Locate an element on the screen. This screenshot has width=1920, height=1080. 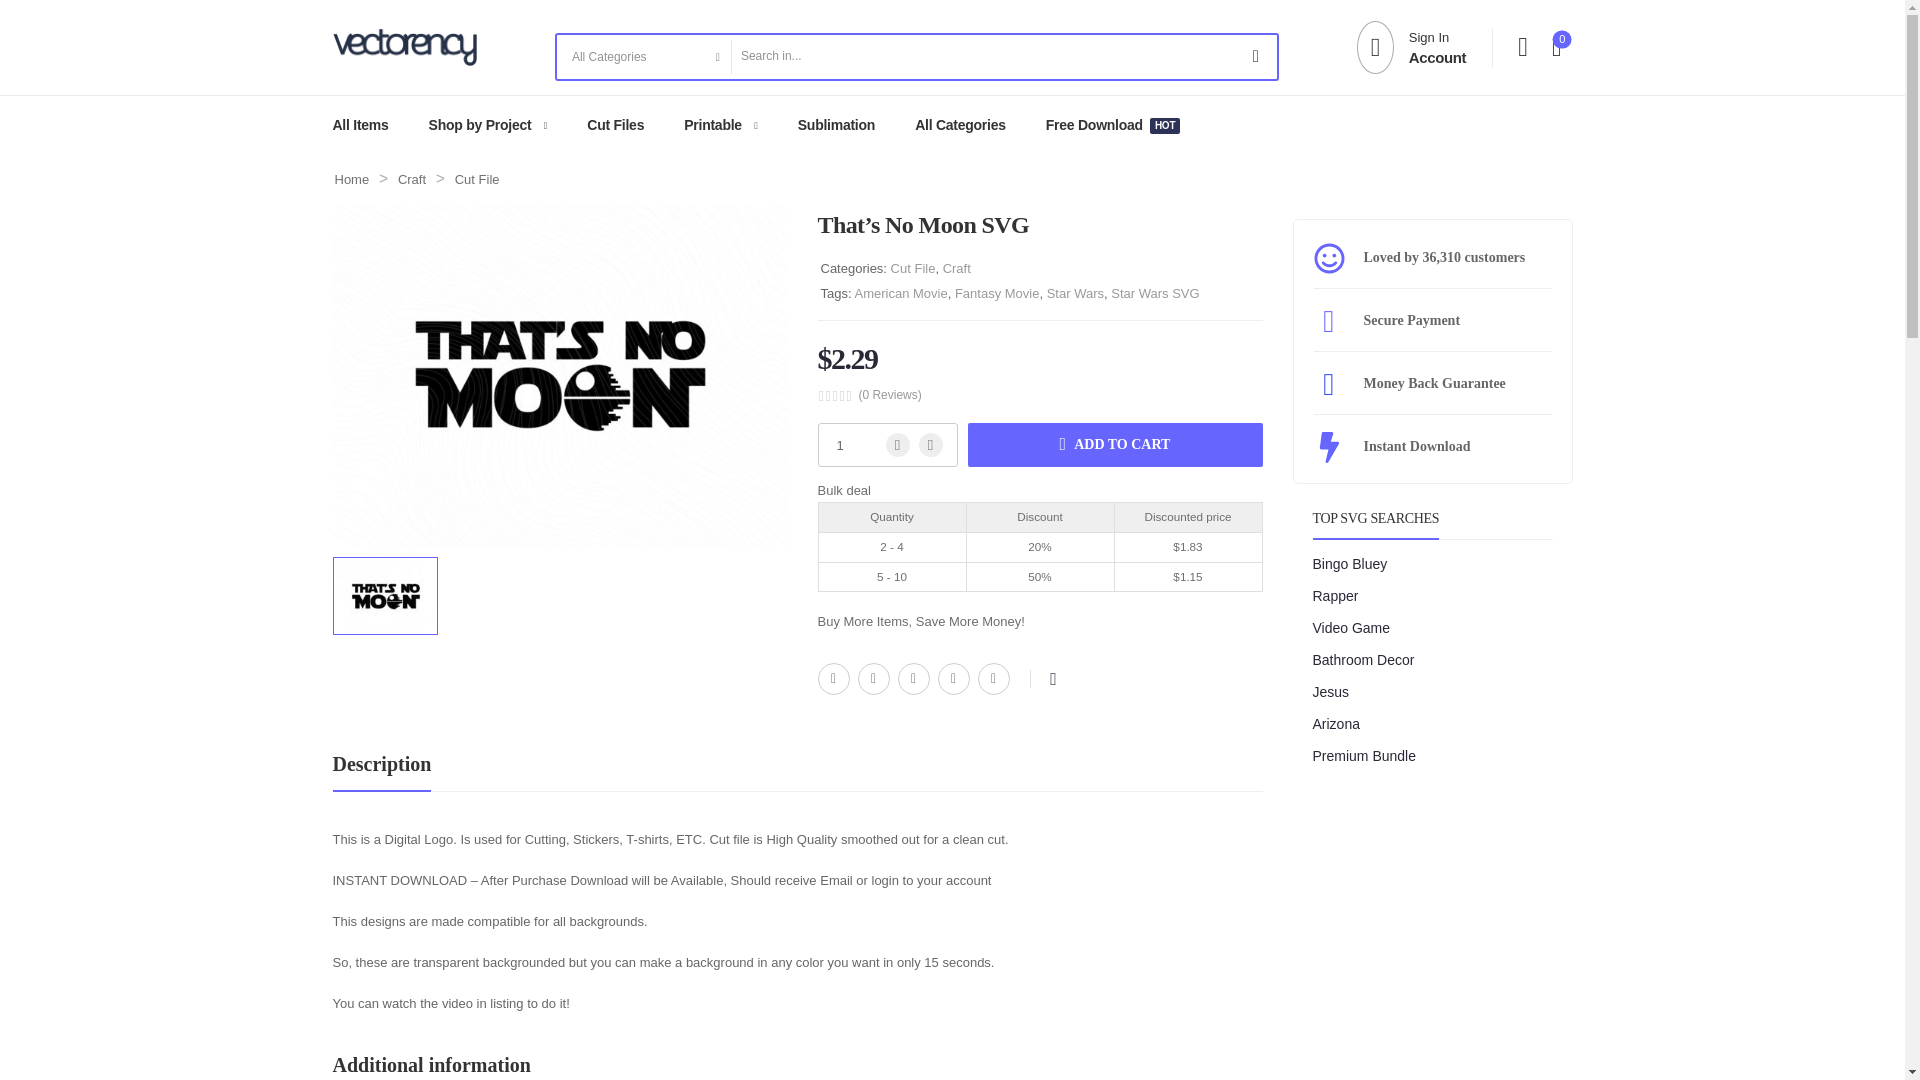
Pinterest is located at coordinates (712, 125).